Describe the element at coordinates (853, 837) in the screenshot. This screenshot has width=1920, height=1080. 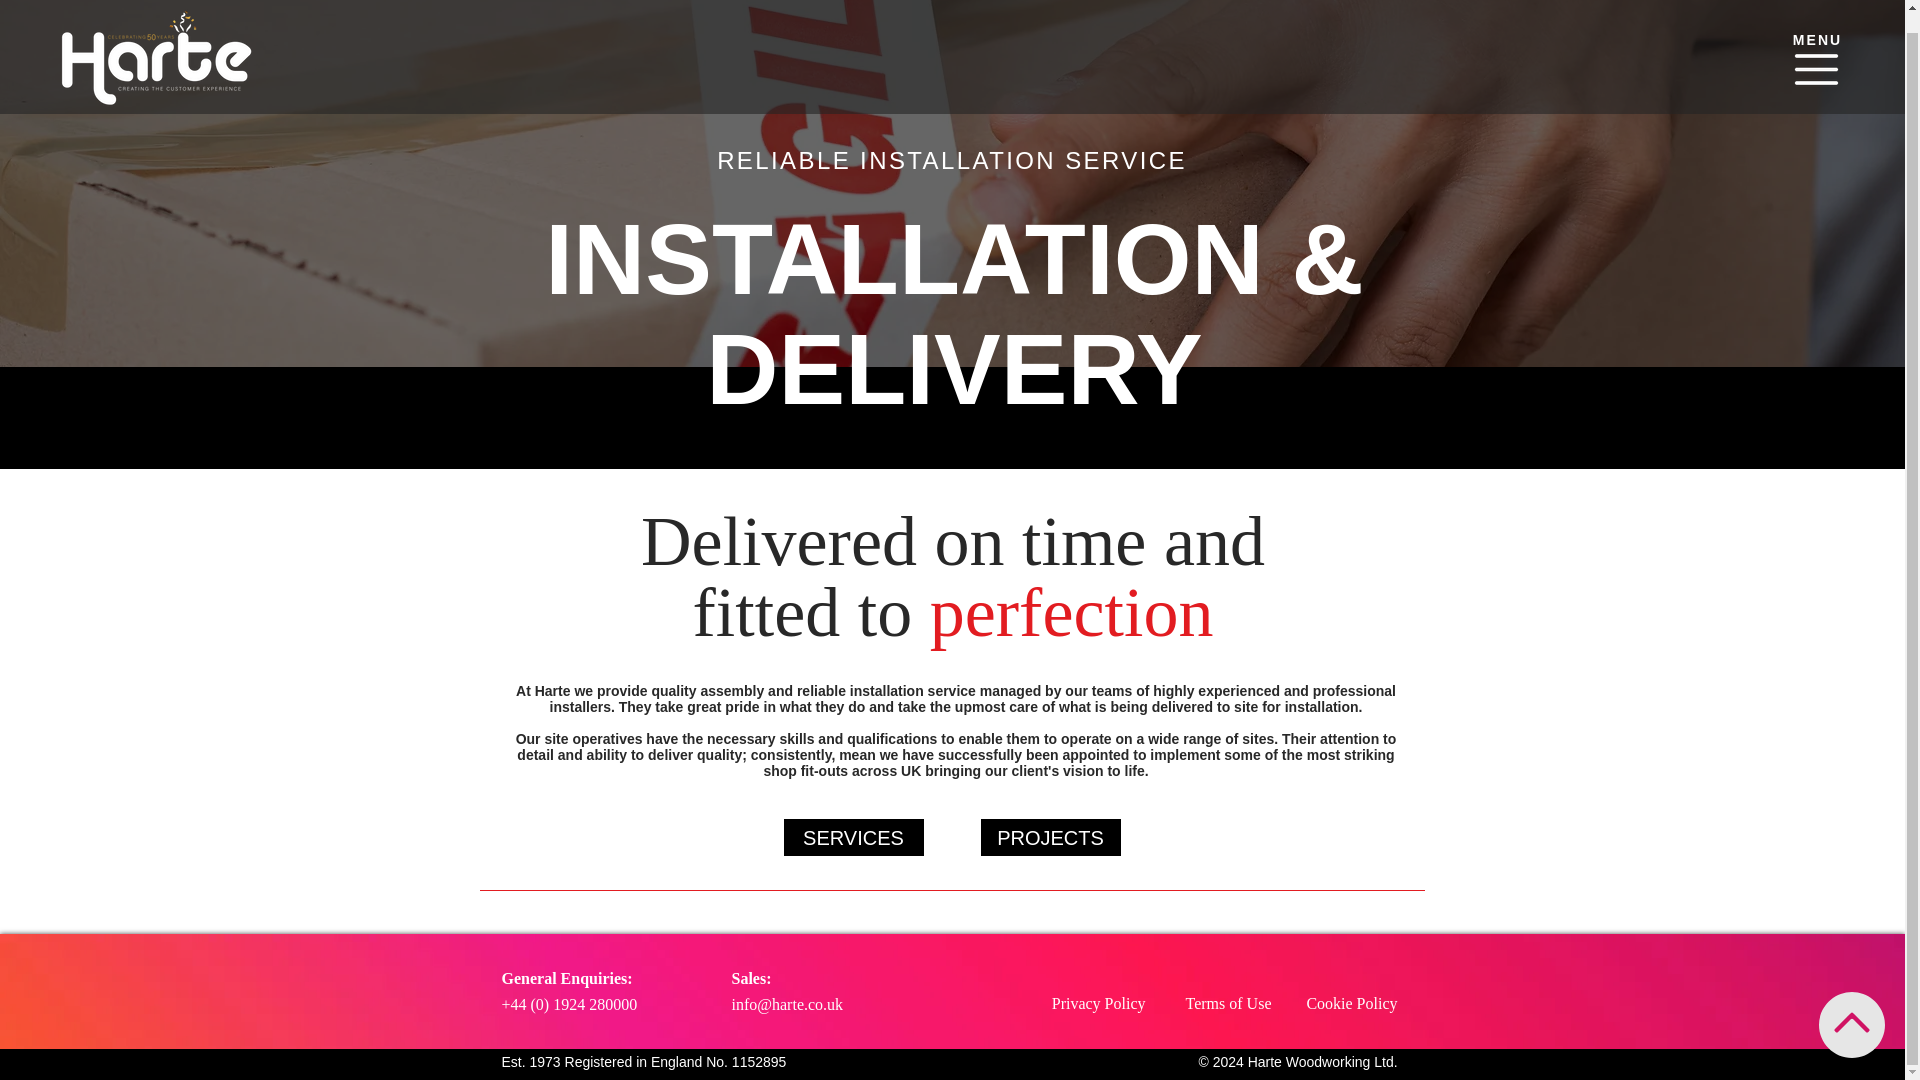
I see `SERVICES` at that location.